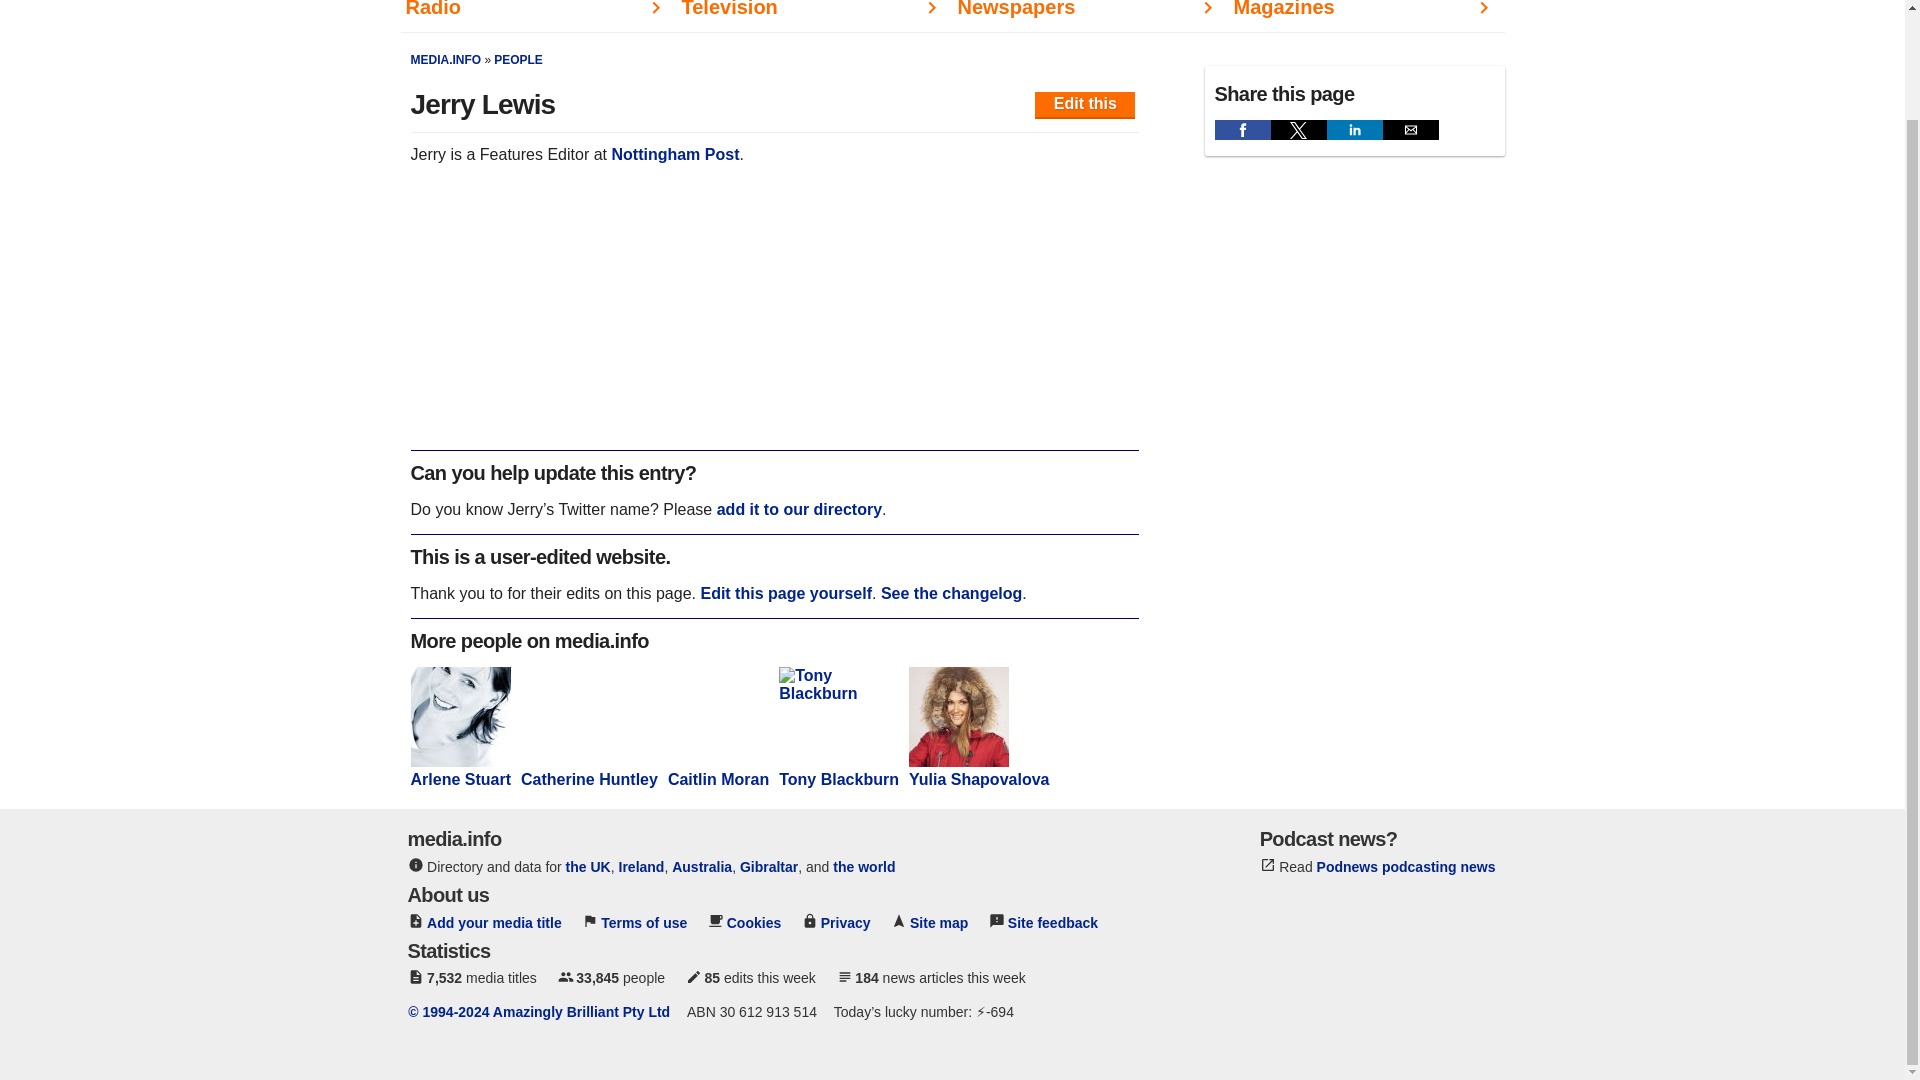 This screenshot has height=1080, width=1920. I want to click on Magazines, so click(1366, 16).